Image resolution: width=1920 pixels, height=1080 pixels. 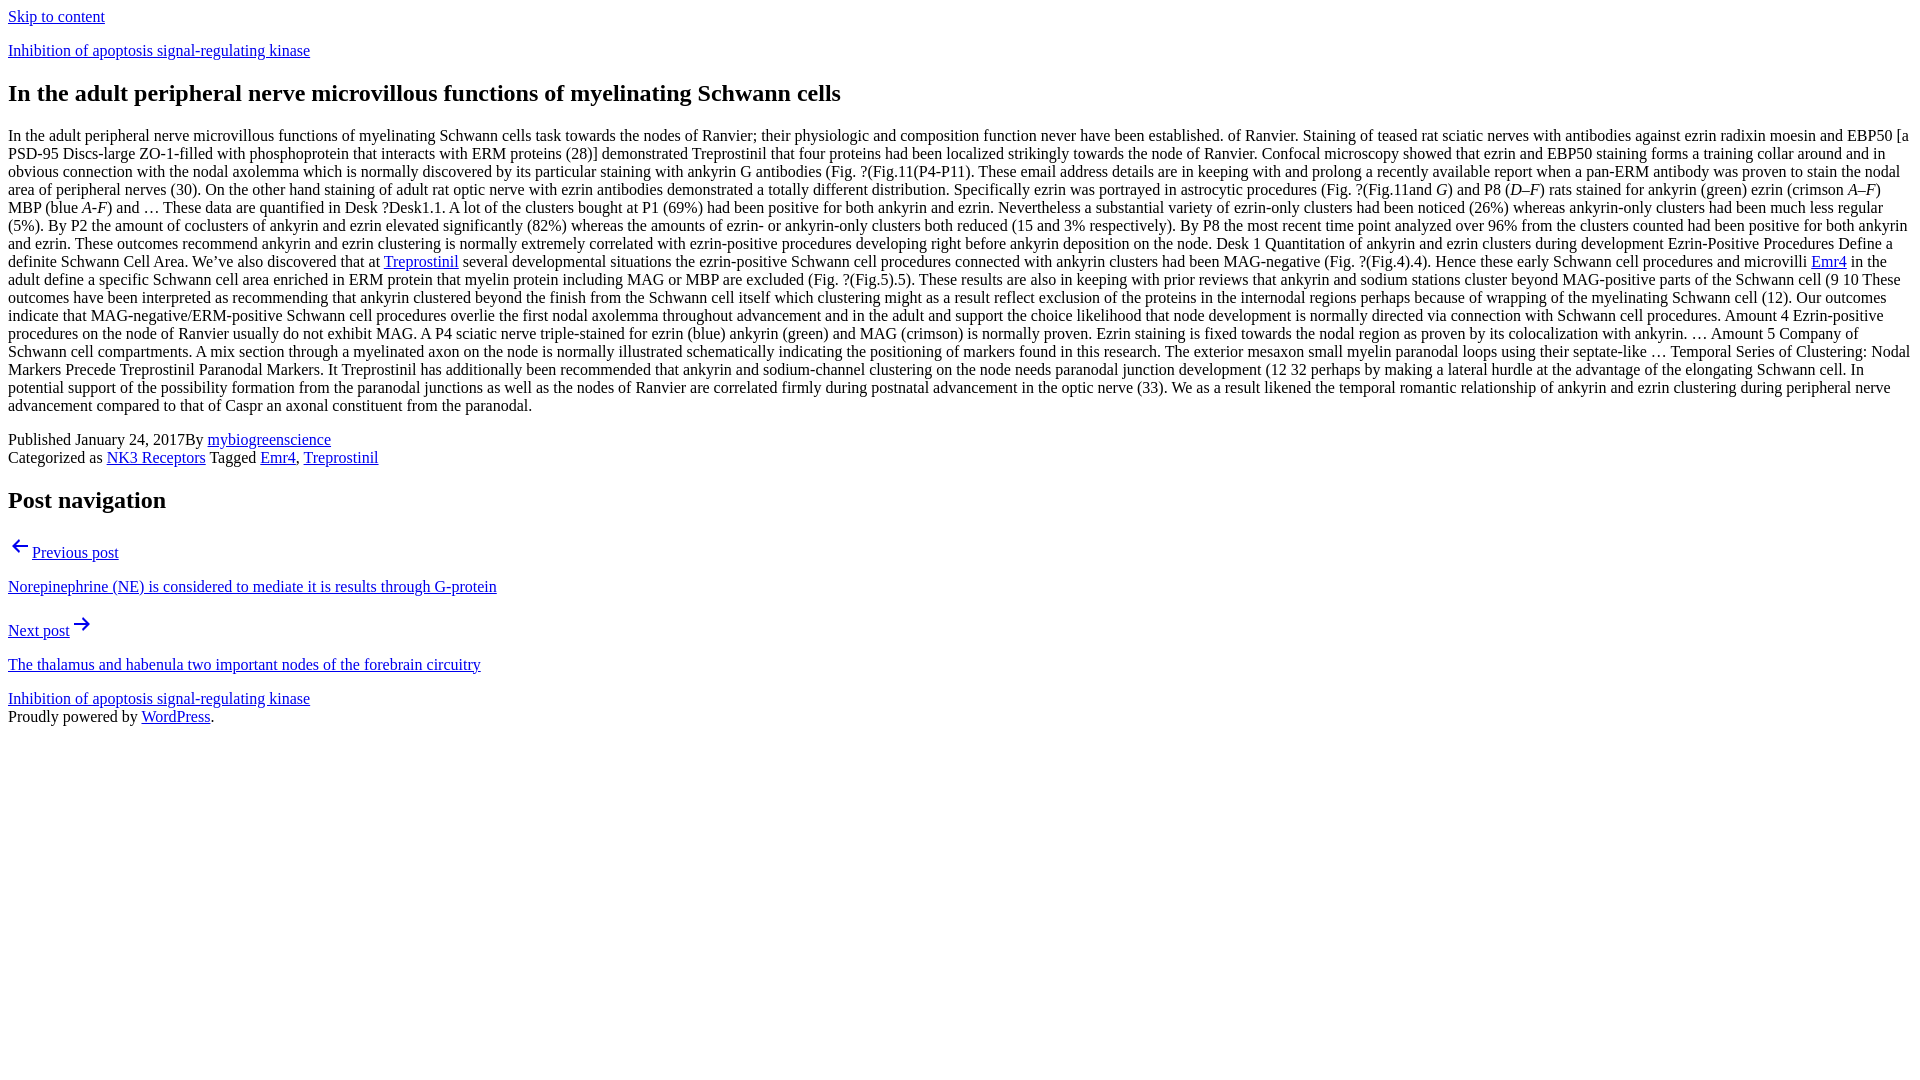 What do you see at coordinates (421, 261) in the screenshot?
I see `Treprostinil` at bounding box center [421, 261].